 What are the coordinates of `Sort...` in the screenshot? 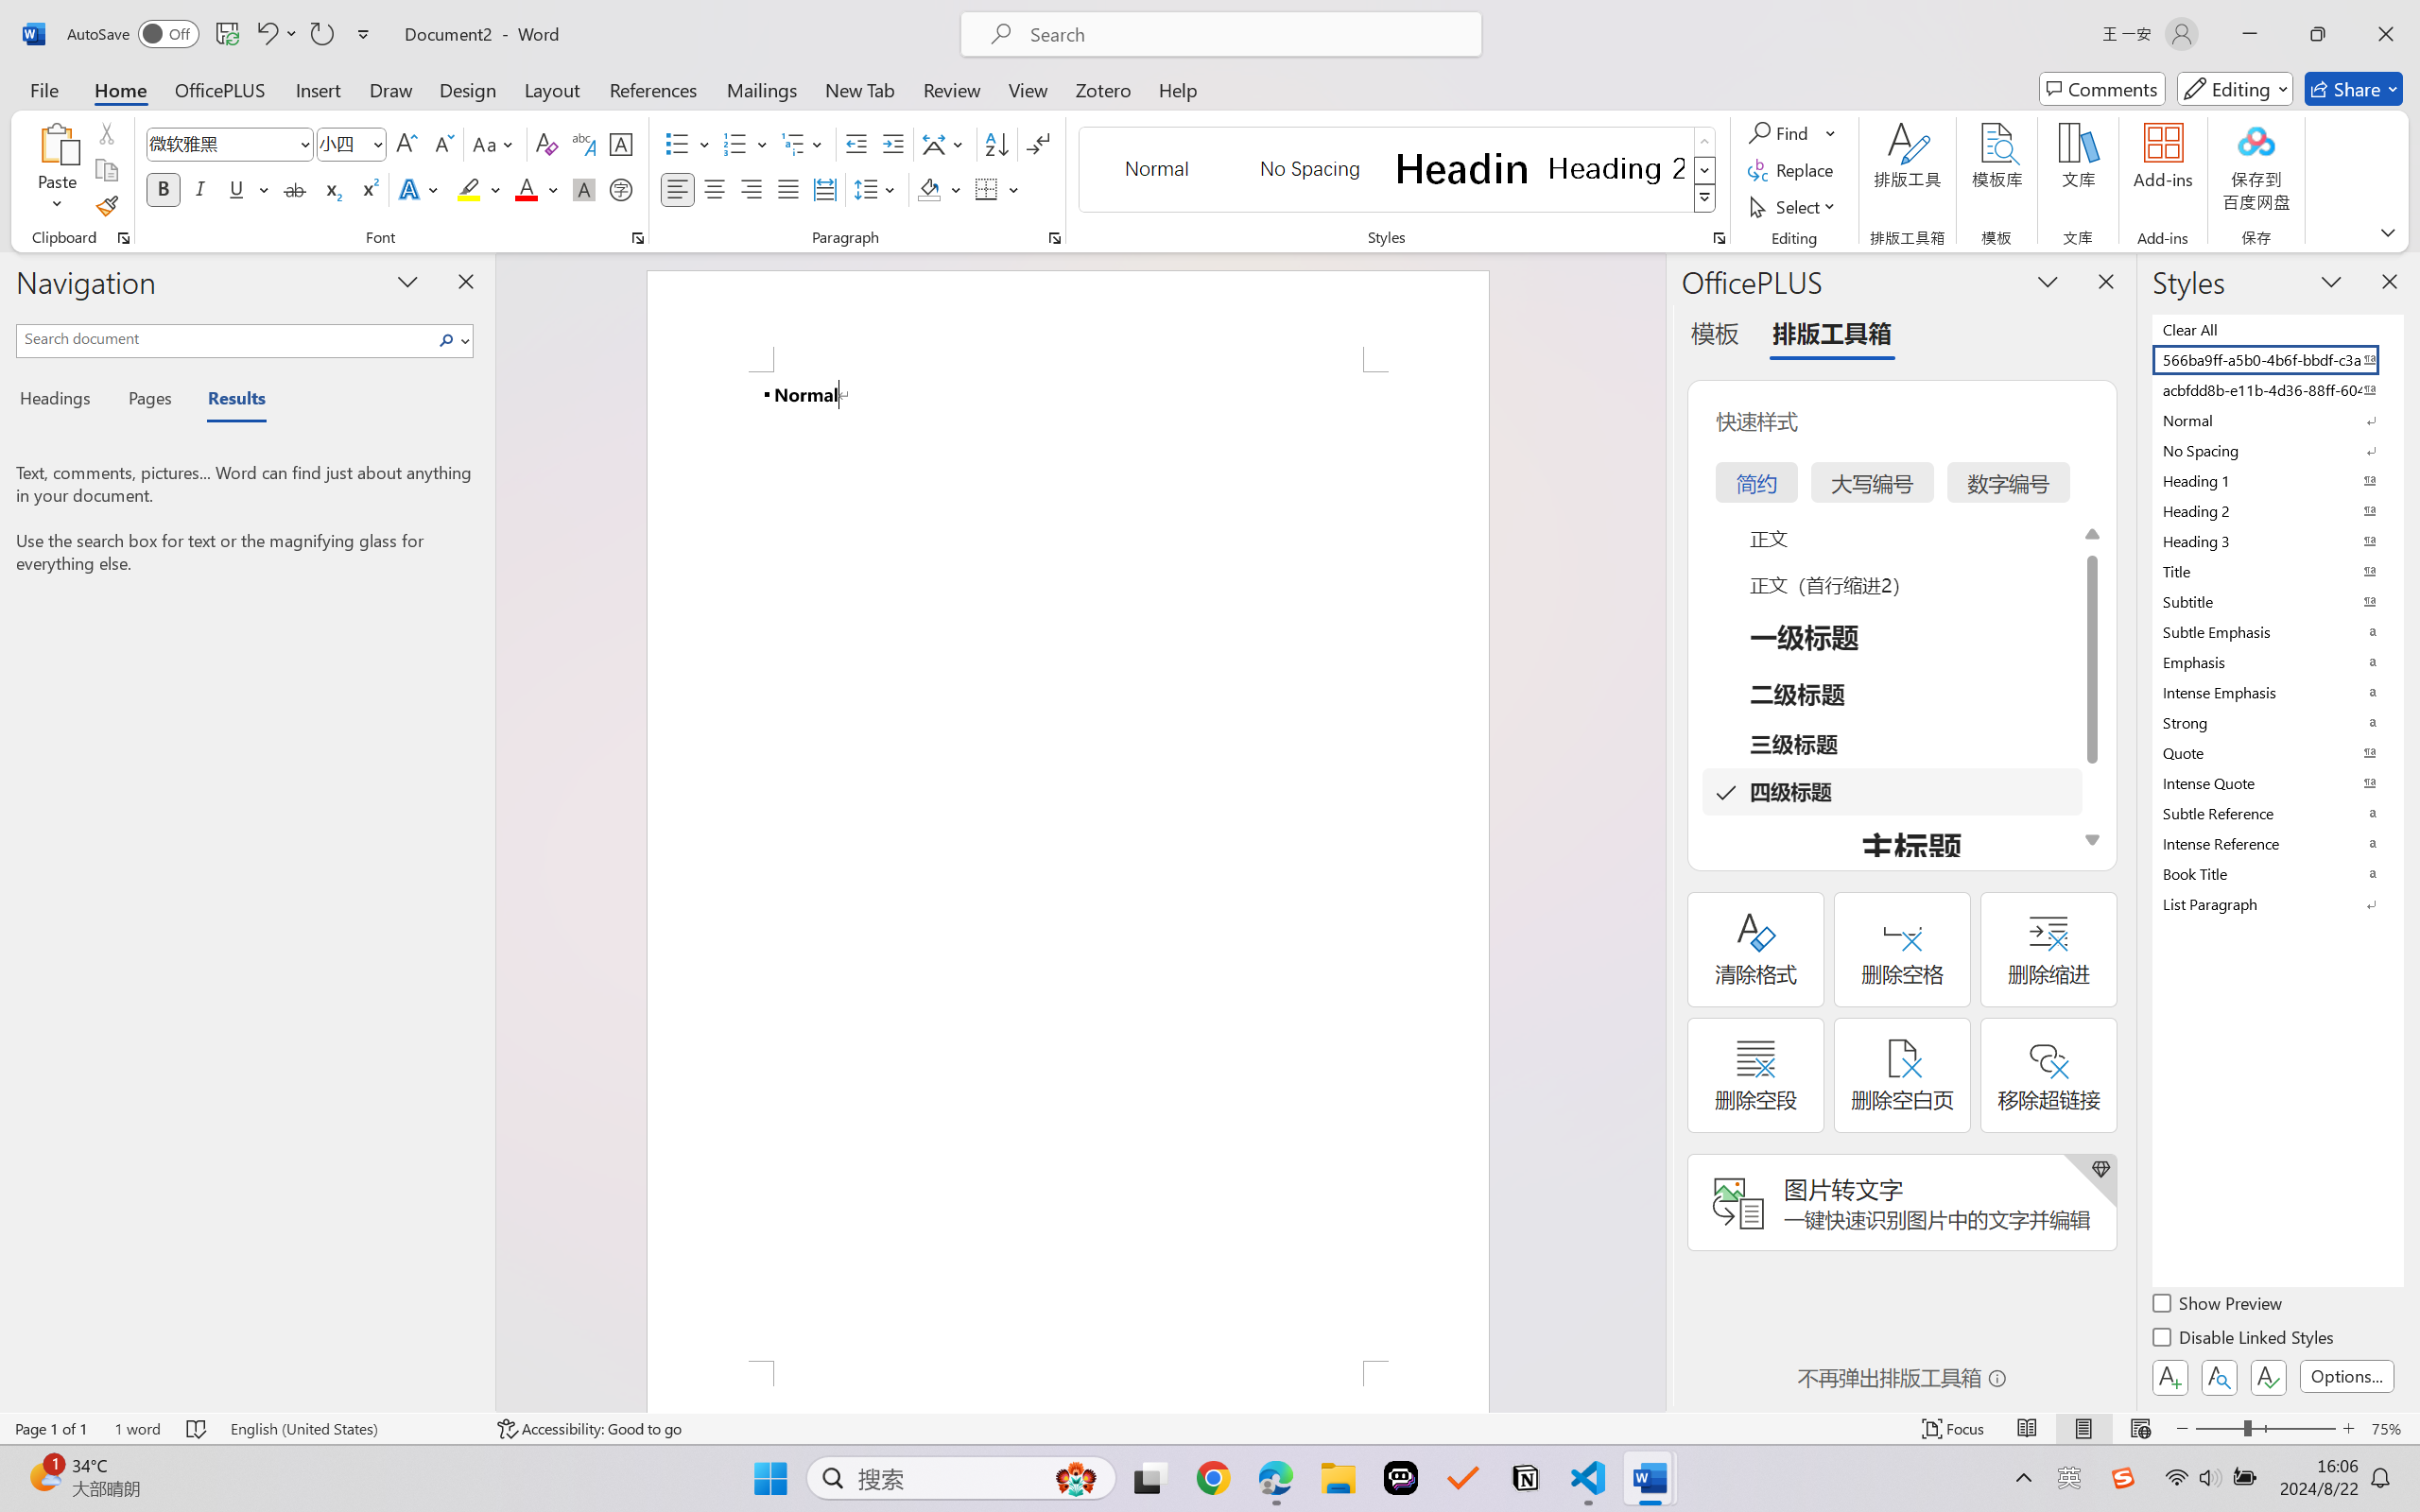 It's located at (996, 144).